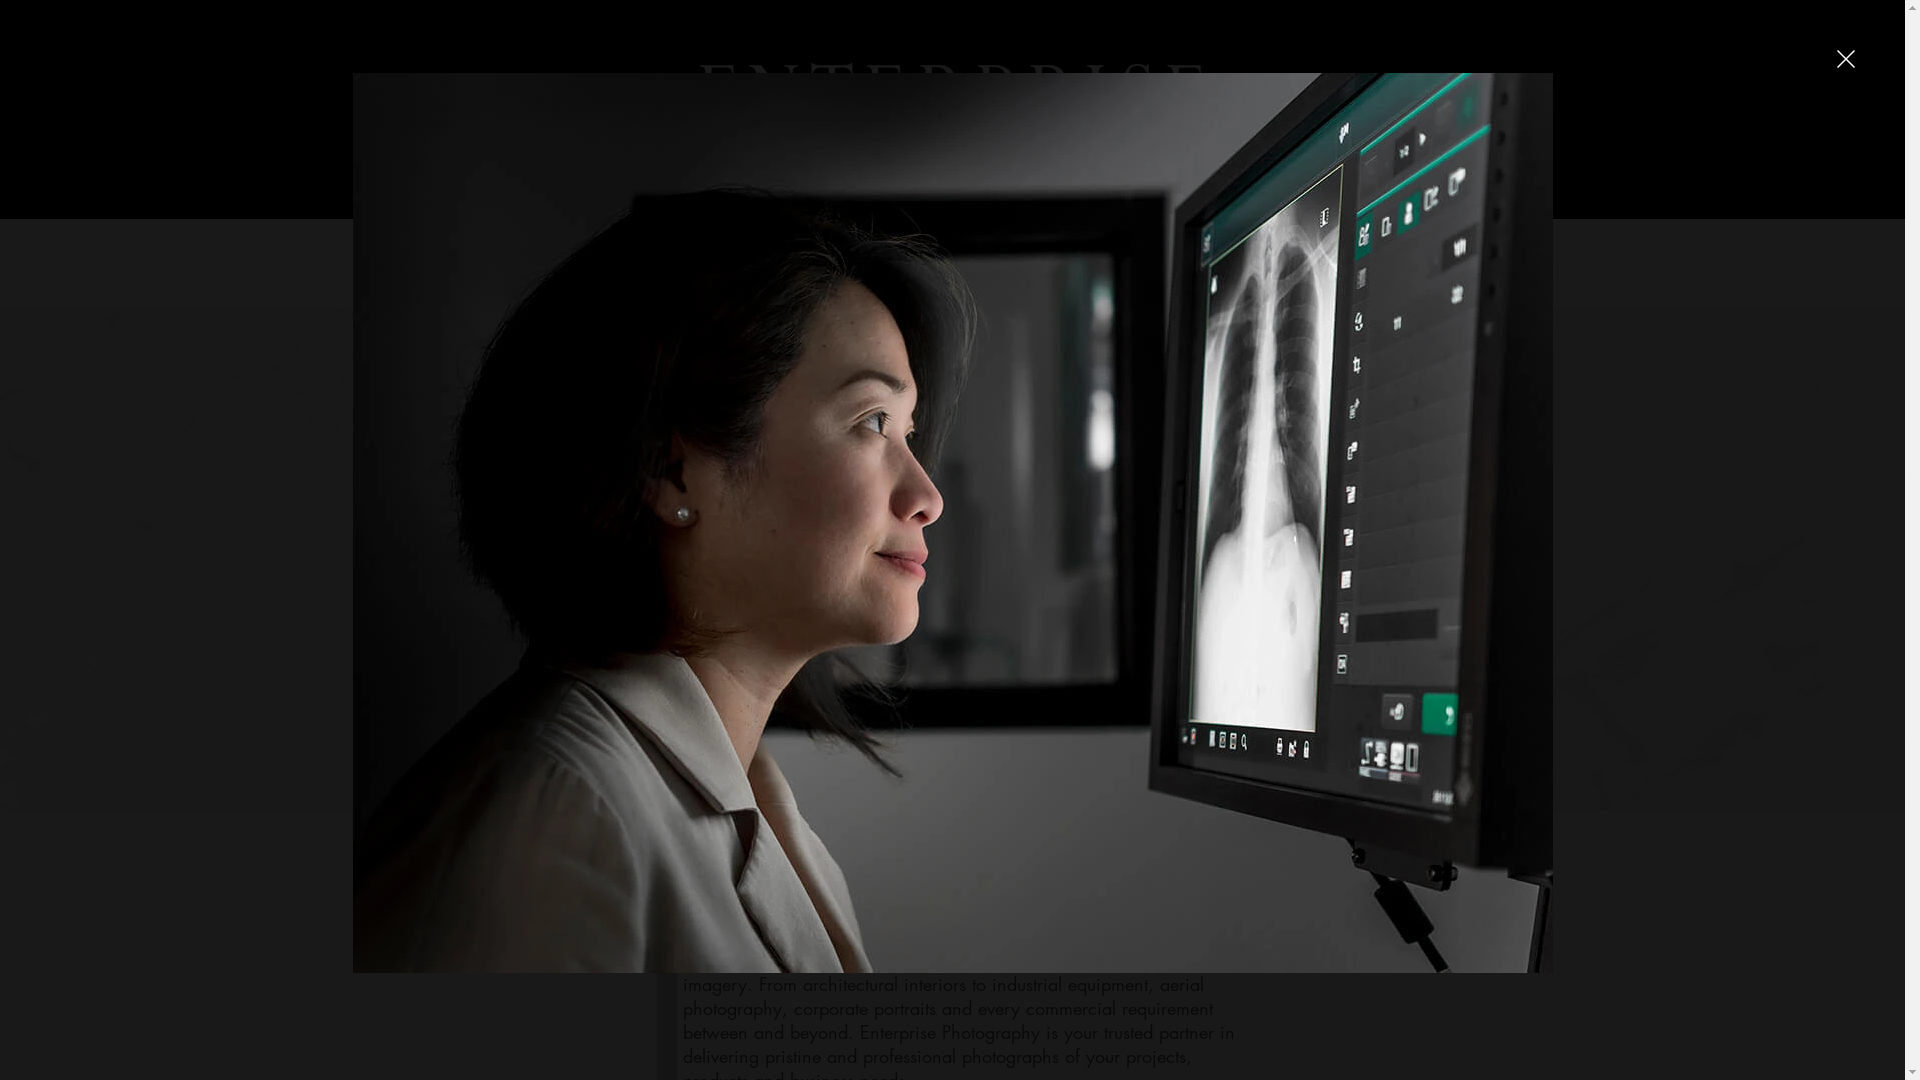  I want to click on FAQ, so click(946, 264).